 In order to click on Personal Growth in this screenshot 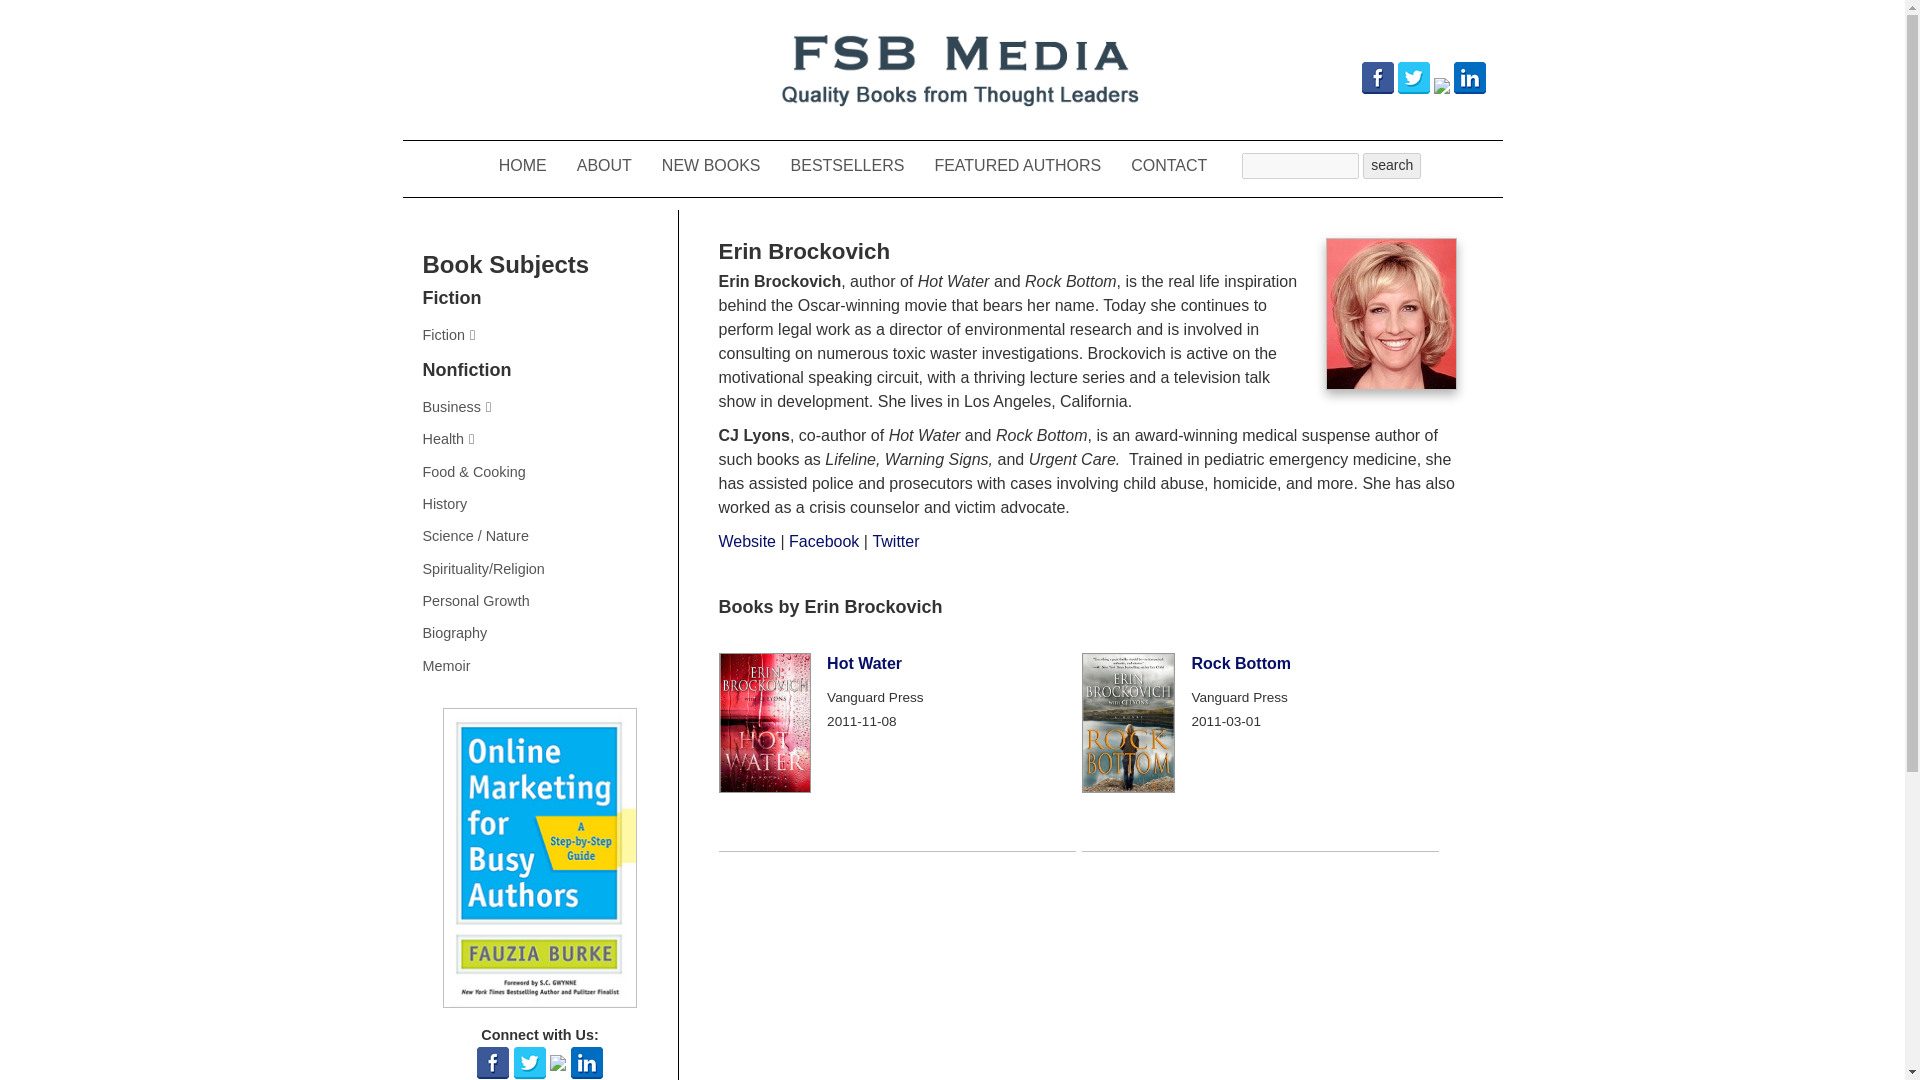, I will do `click(539, 600)`.